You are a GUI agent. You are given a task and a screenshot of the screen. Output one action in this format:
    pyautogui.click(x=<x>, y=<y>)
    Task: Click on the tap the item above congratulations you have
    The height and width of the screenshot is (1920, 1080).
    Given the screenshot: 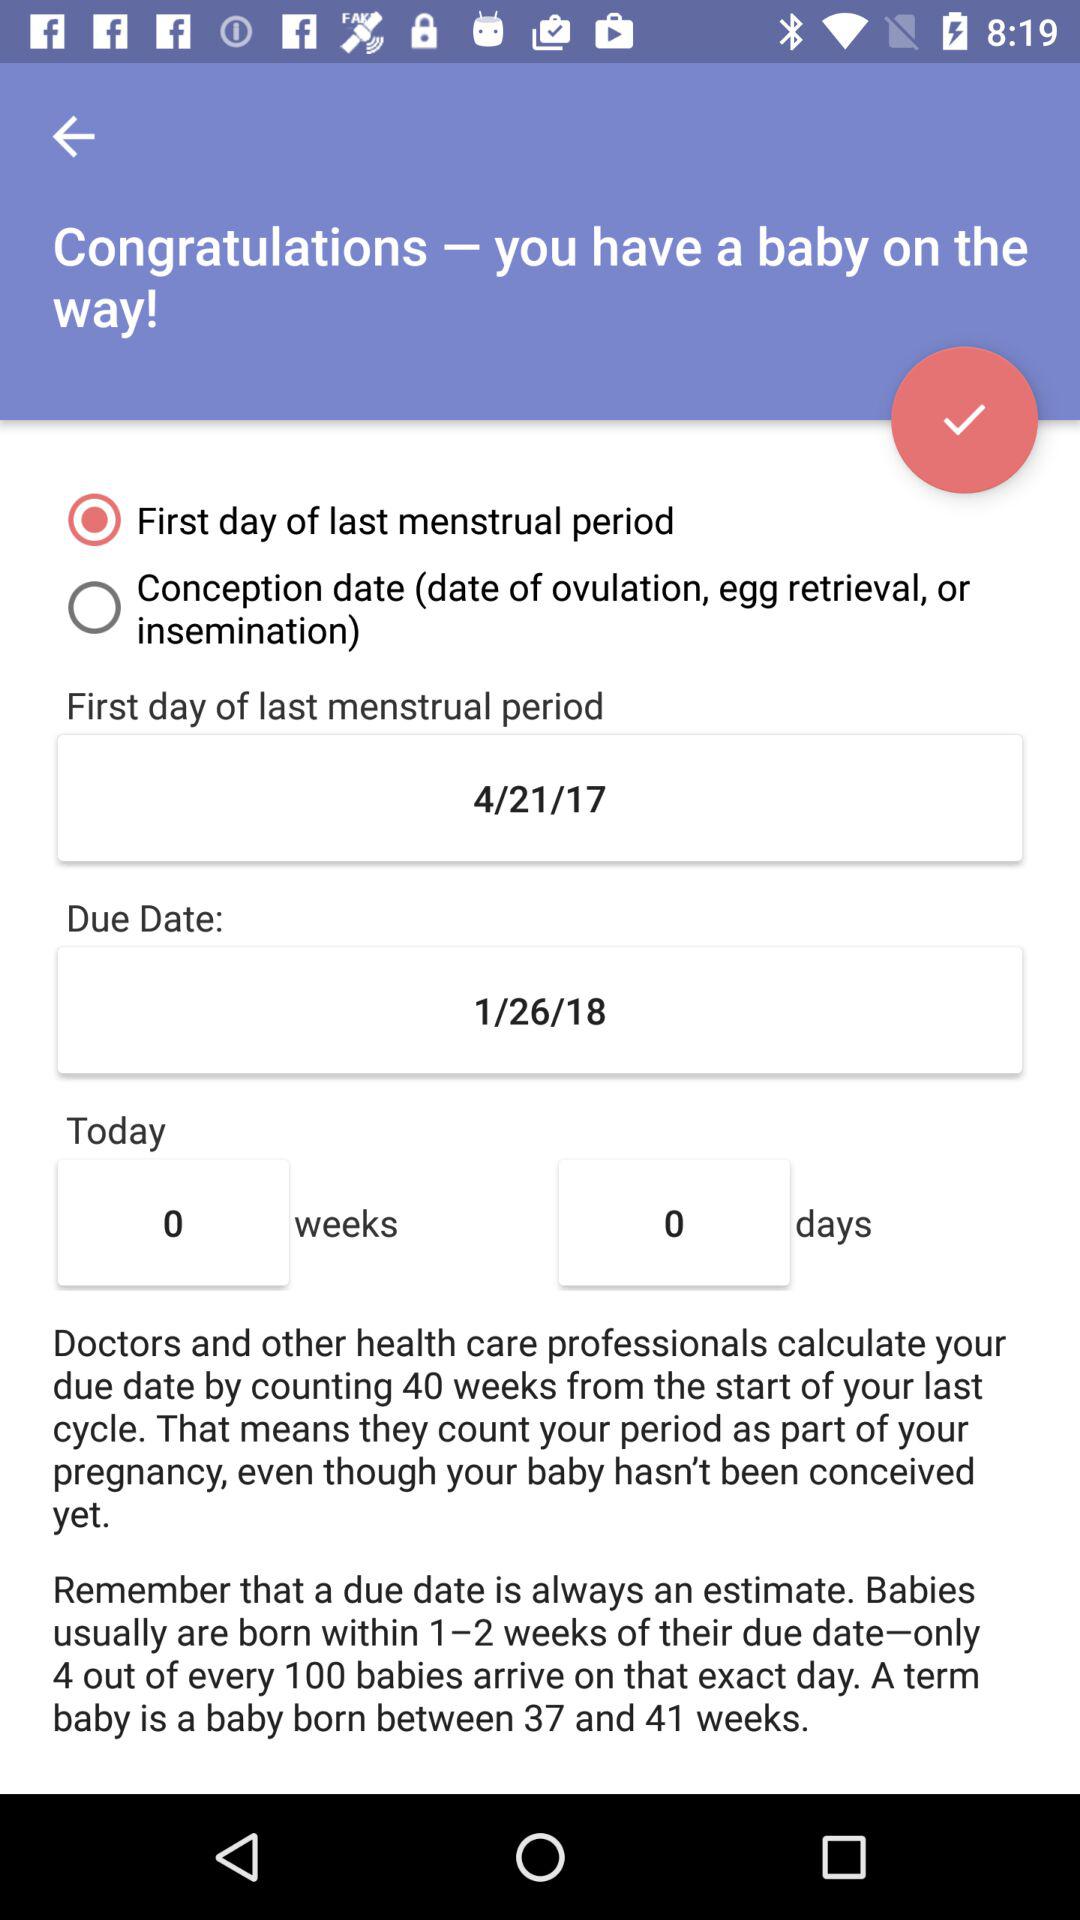 What is the action you would take?
    pyautogui.click(x=73, y=136)
    